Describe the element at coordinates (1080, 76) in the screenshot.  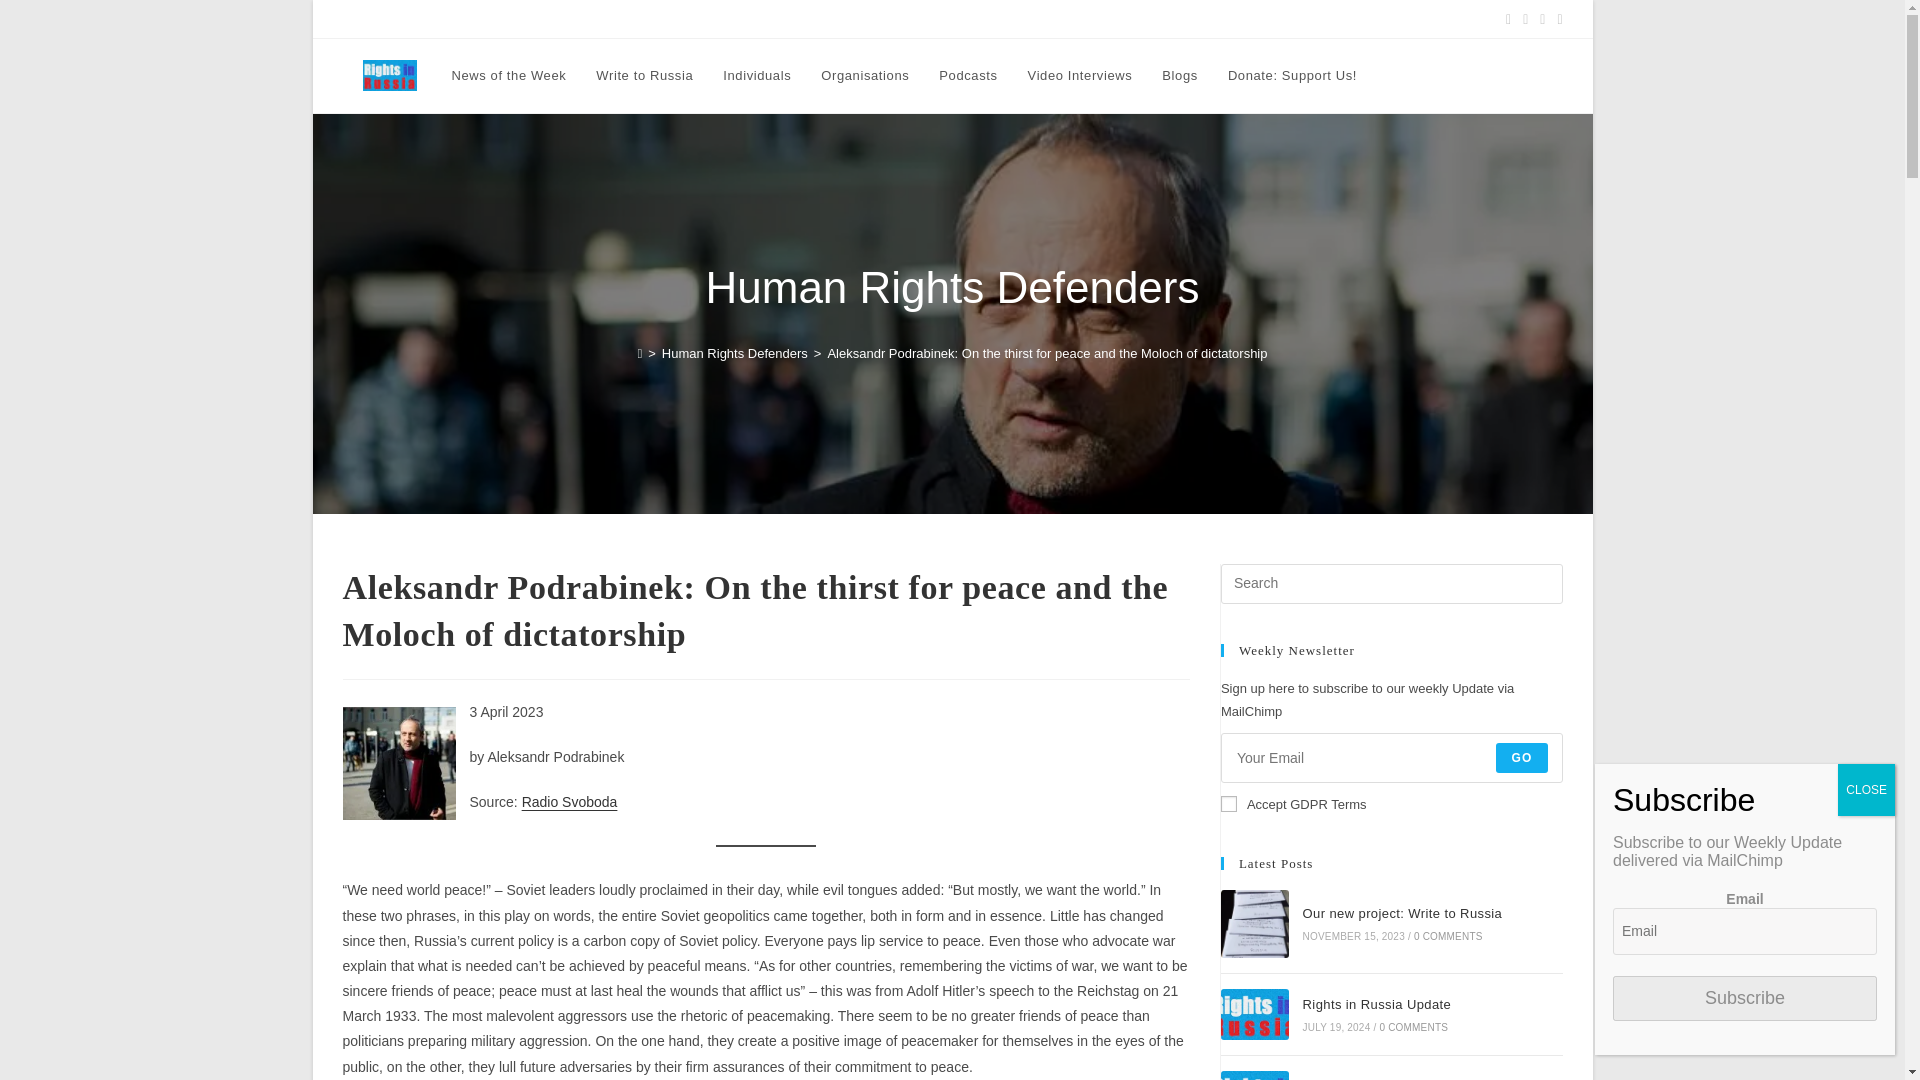
I see `Video Interviews` at that location.